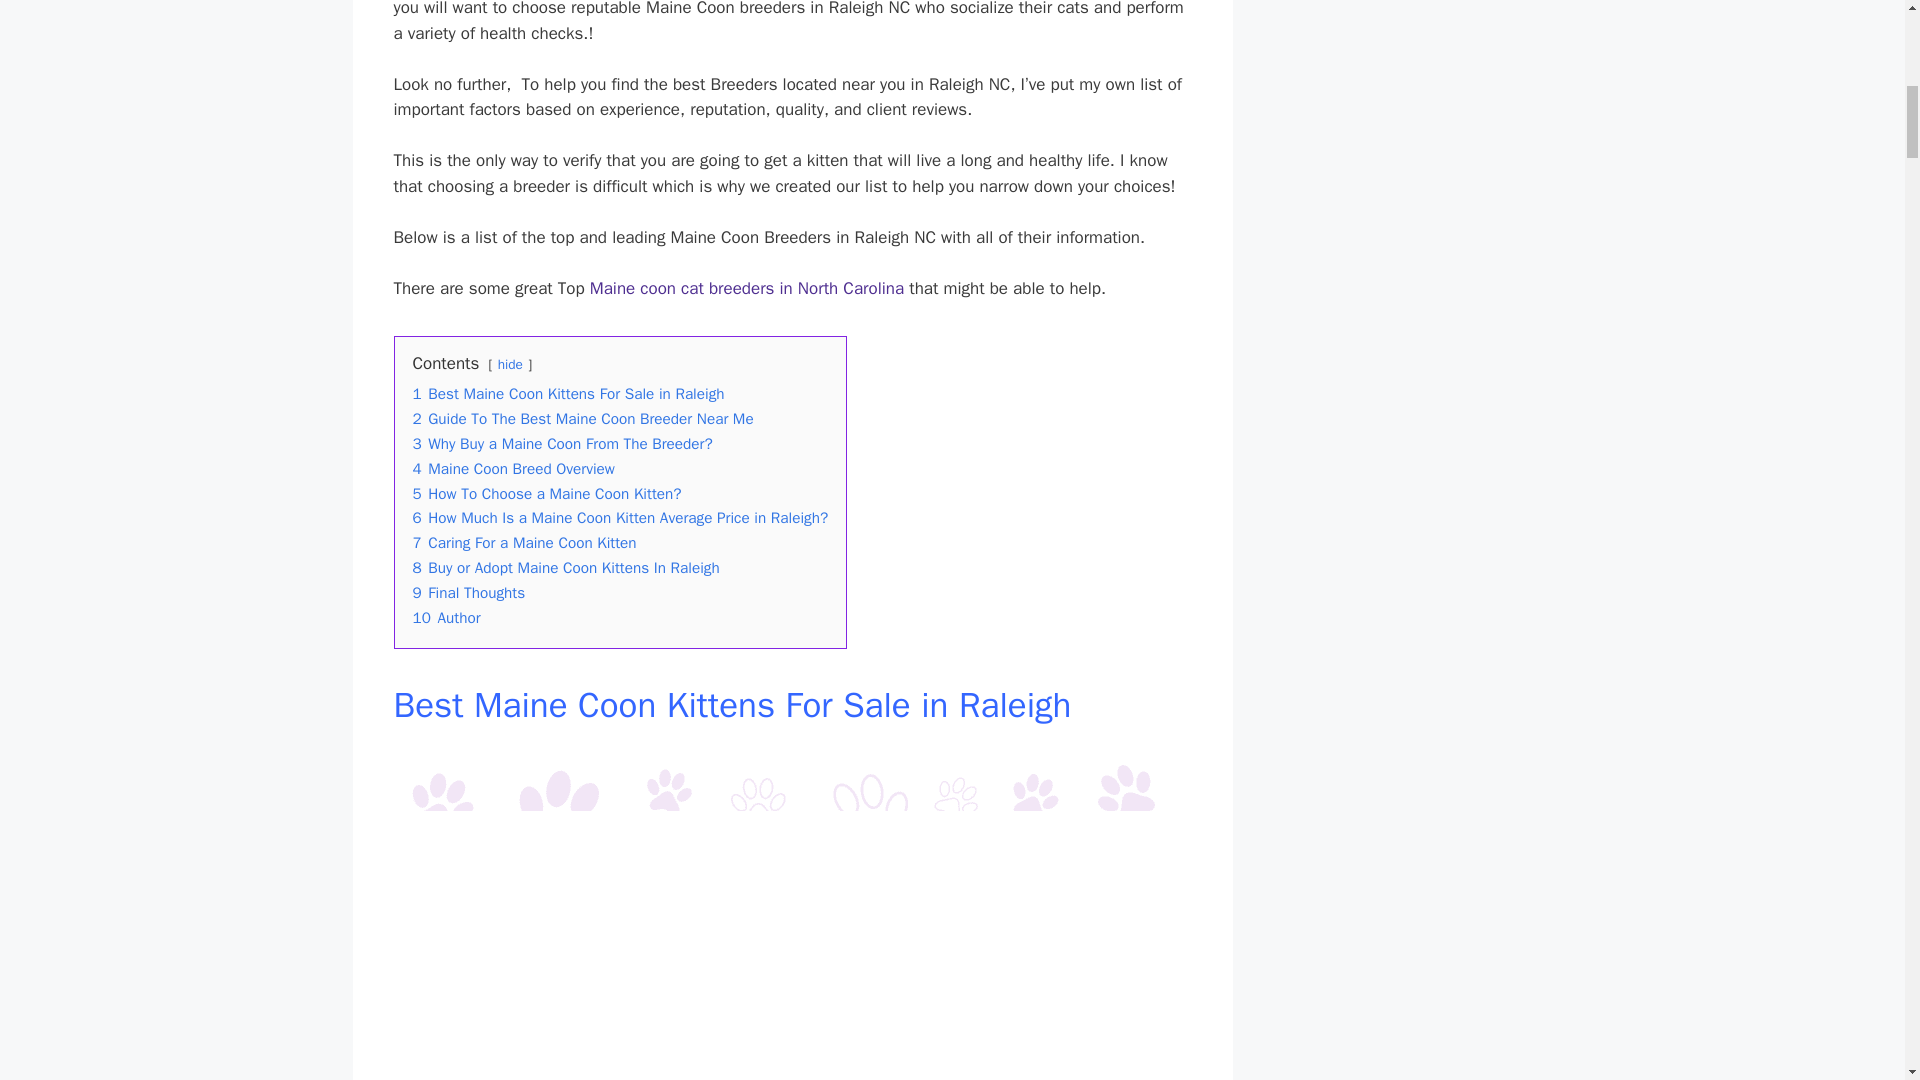 This screenshot has width=1920, height=1080. What do you see at coordinates (568, 394) in the screenshot?
I see `1 Best Maine Coon Kittens For Sale in Raleigh` at bounding box center [568, 394].